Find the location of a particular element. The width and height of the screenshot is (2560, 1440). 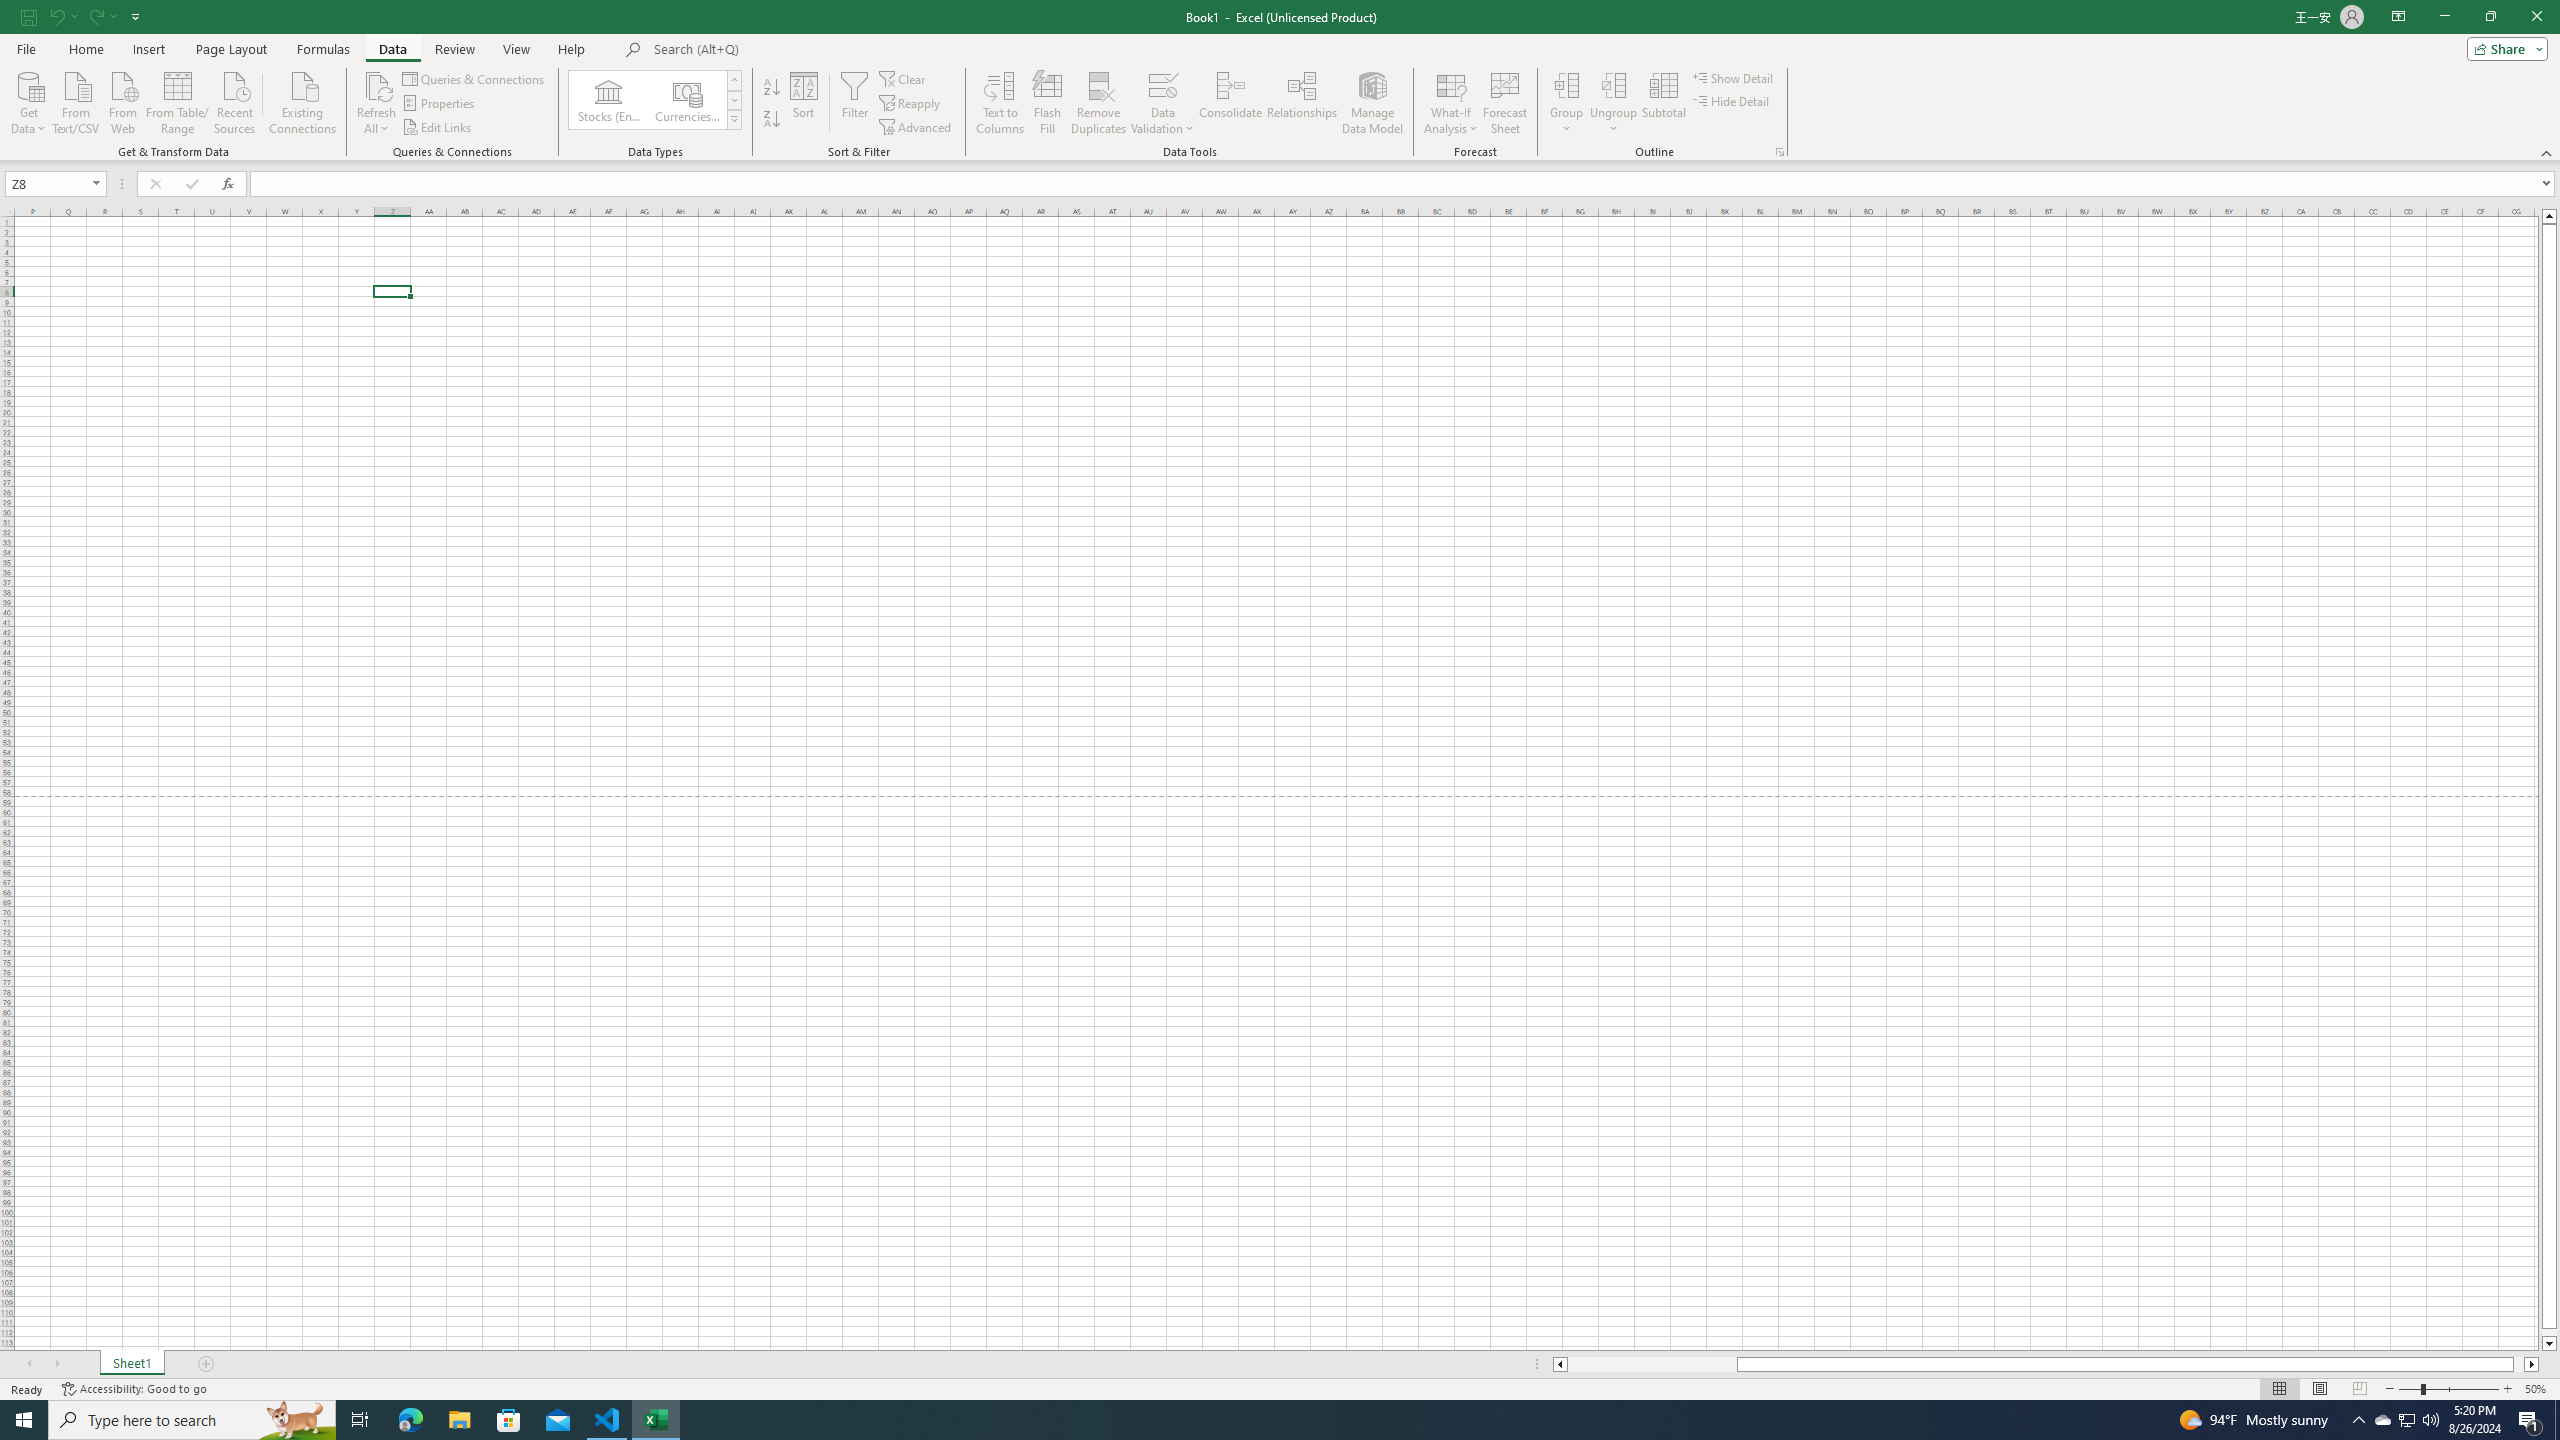

More Options is located at coordinates (1614, 121).